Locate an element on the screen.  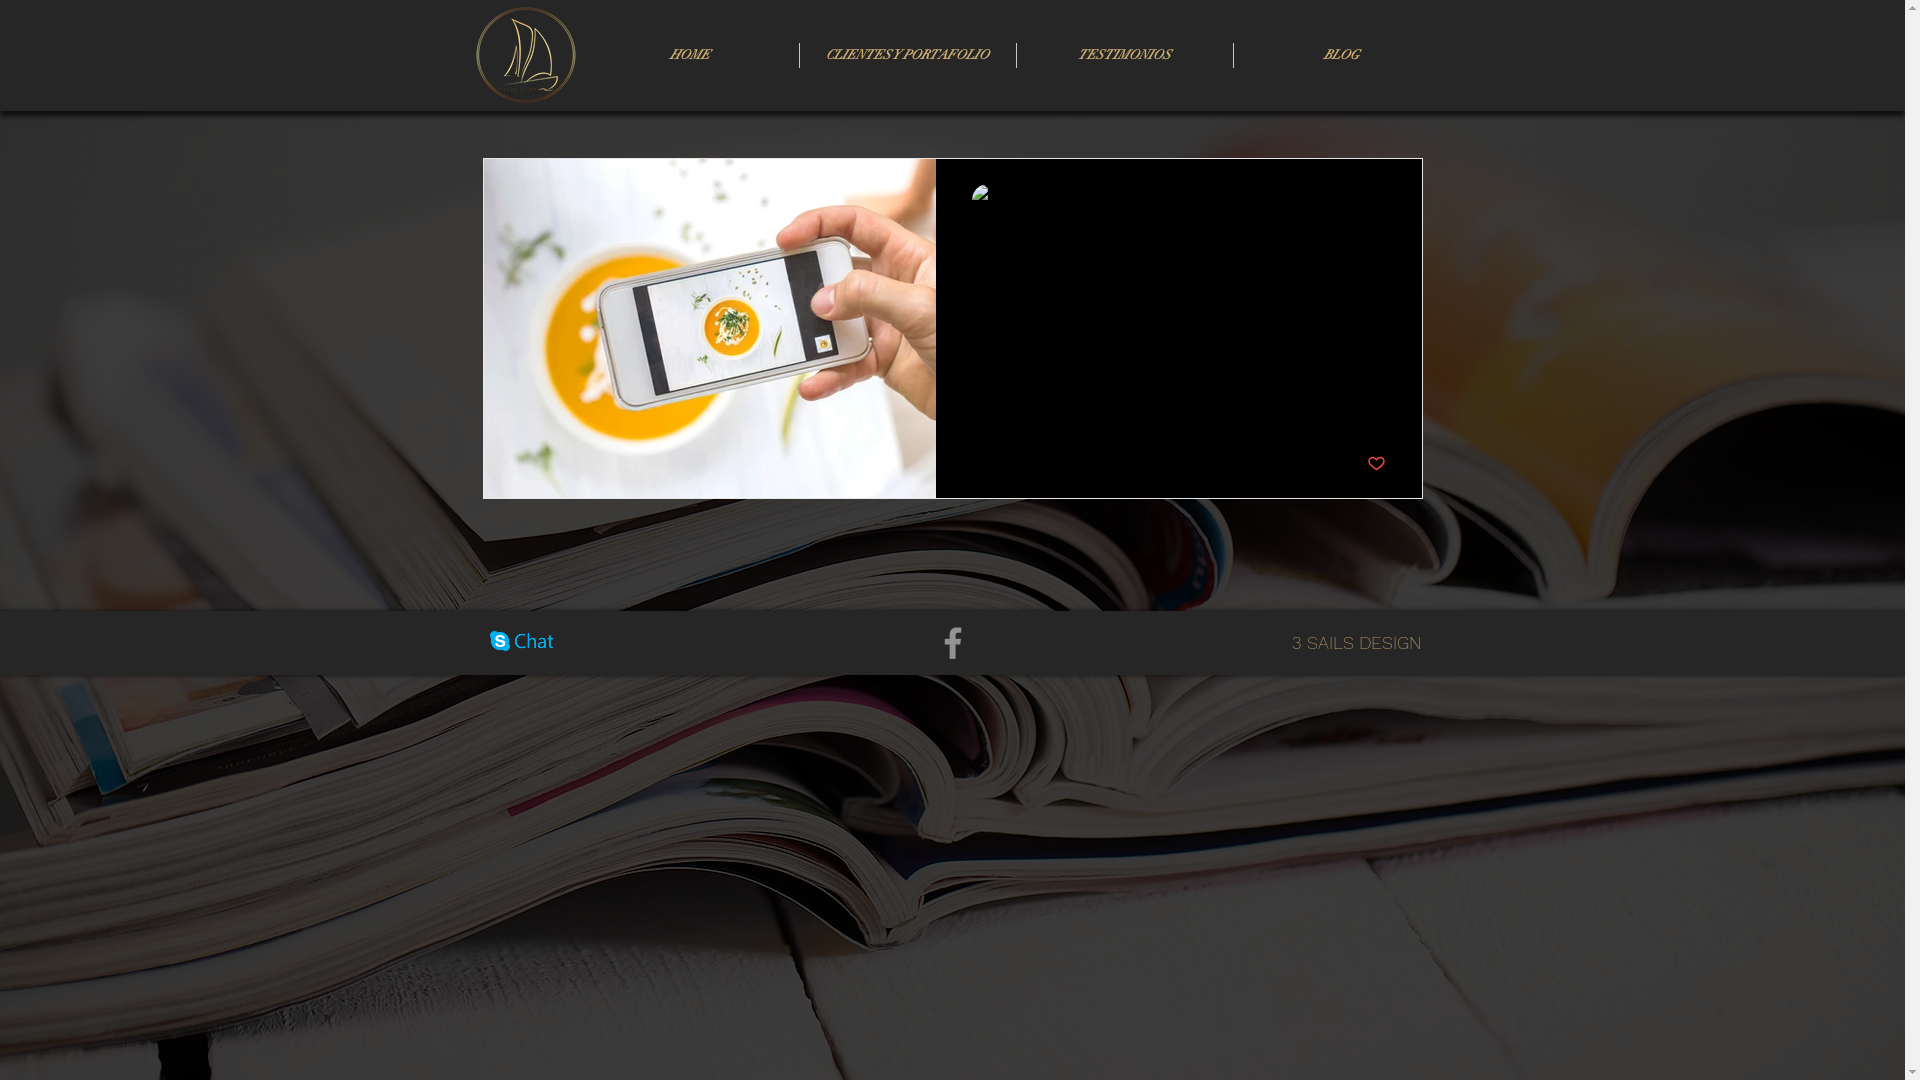
Chat via Skype is located at coordinates (522, 643).